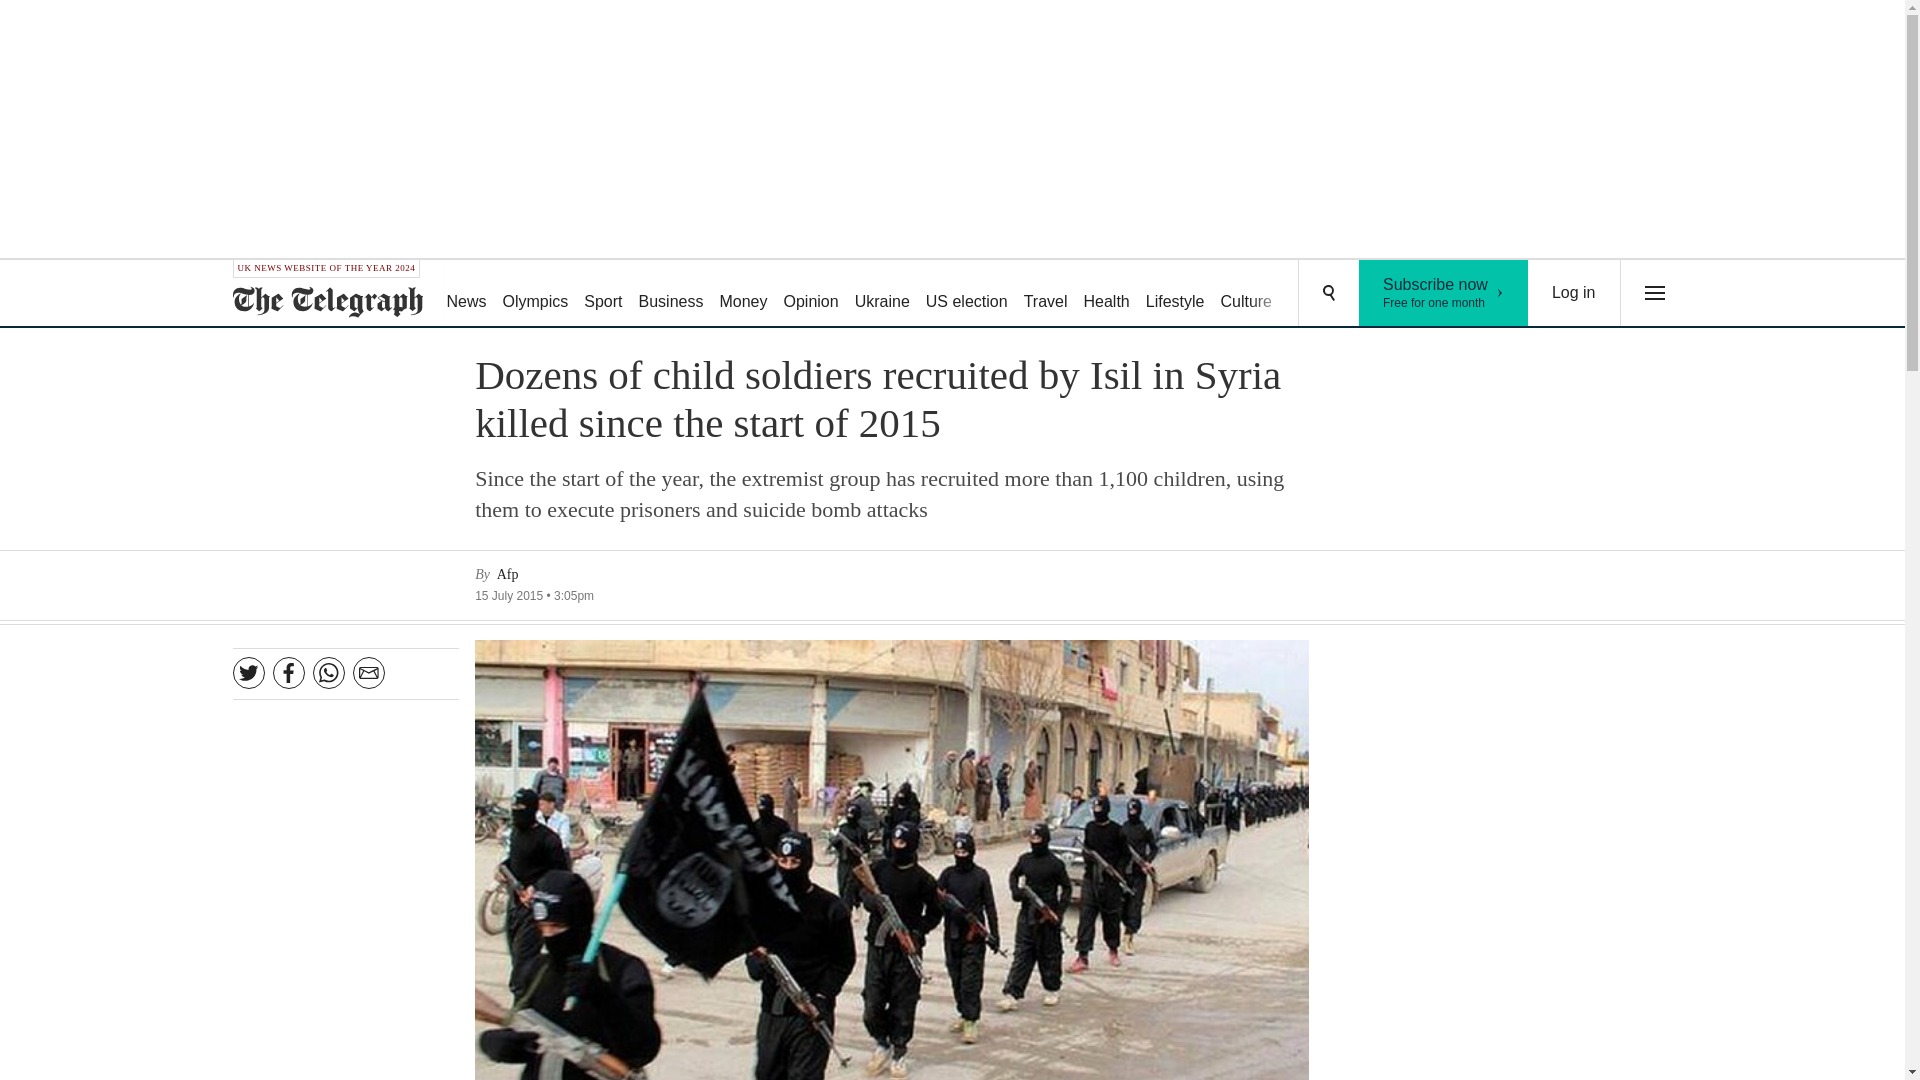  What do you see at coordinates (742, 294) in the screenshot?
I see `Money` at bounding box center [742, 294].